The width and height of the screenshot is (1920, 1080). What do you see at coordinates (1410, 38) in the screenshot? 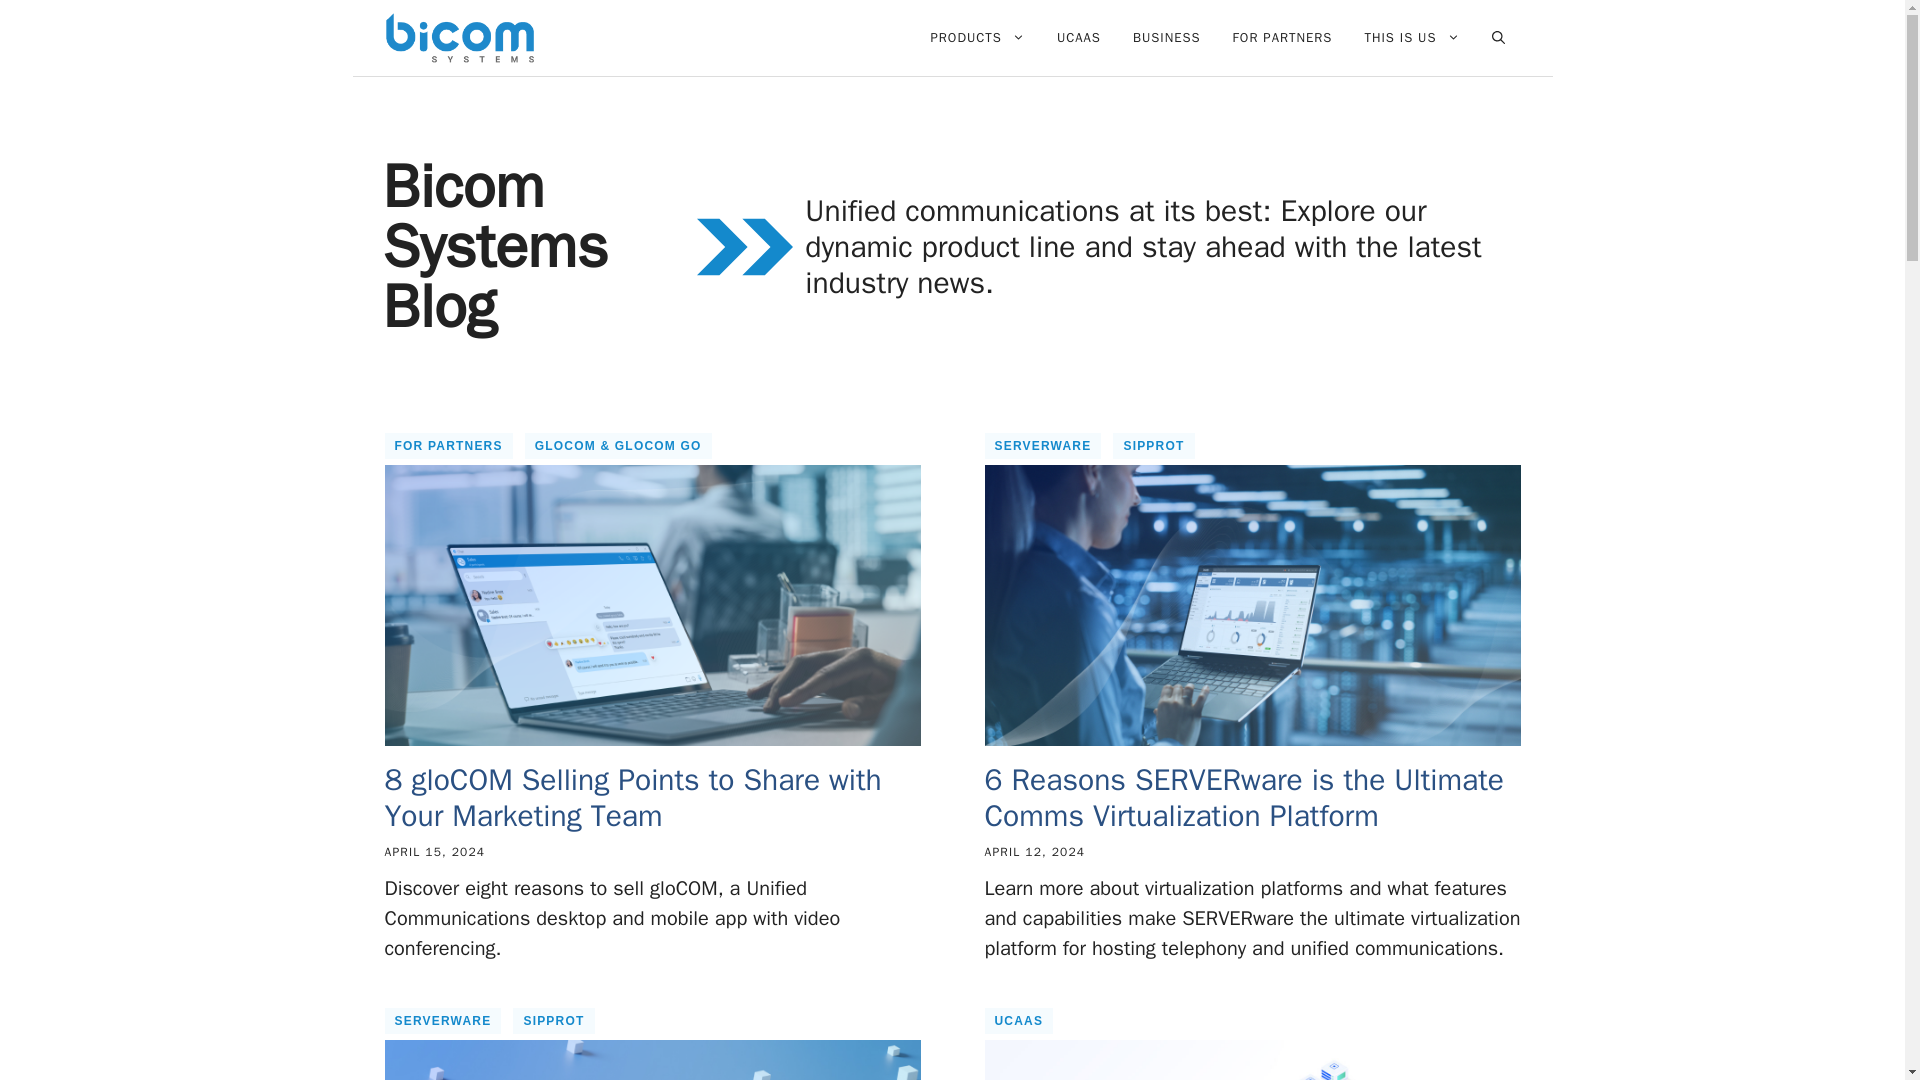
I see `THIS IS US` at bounding box center [1410, 38].